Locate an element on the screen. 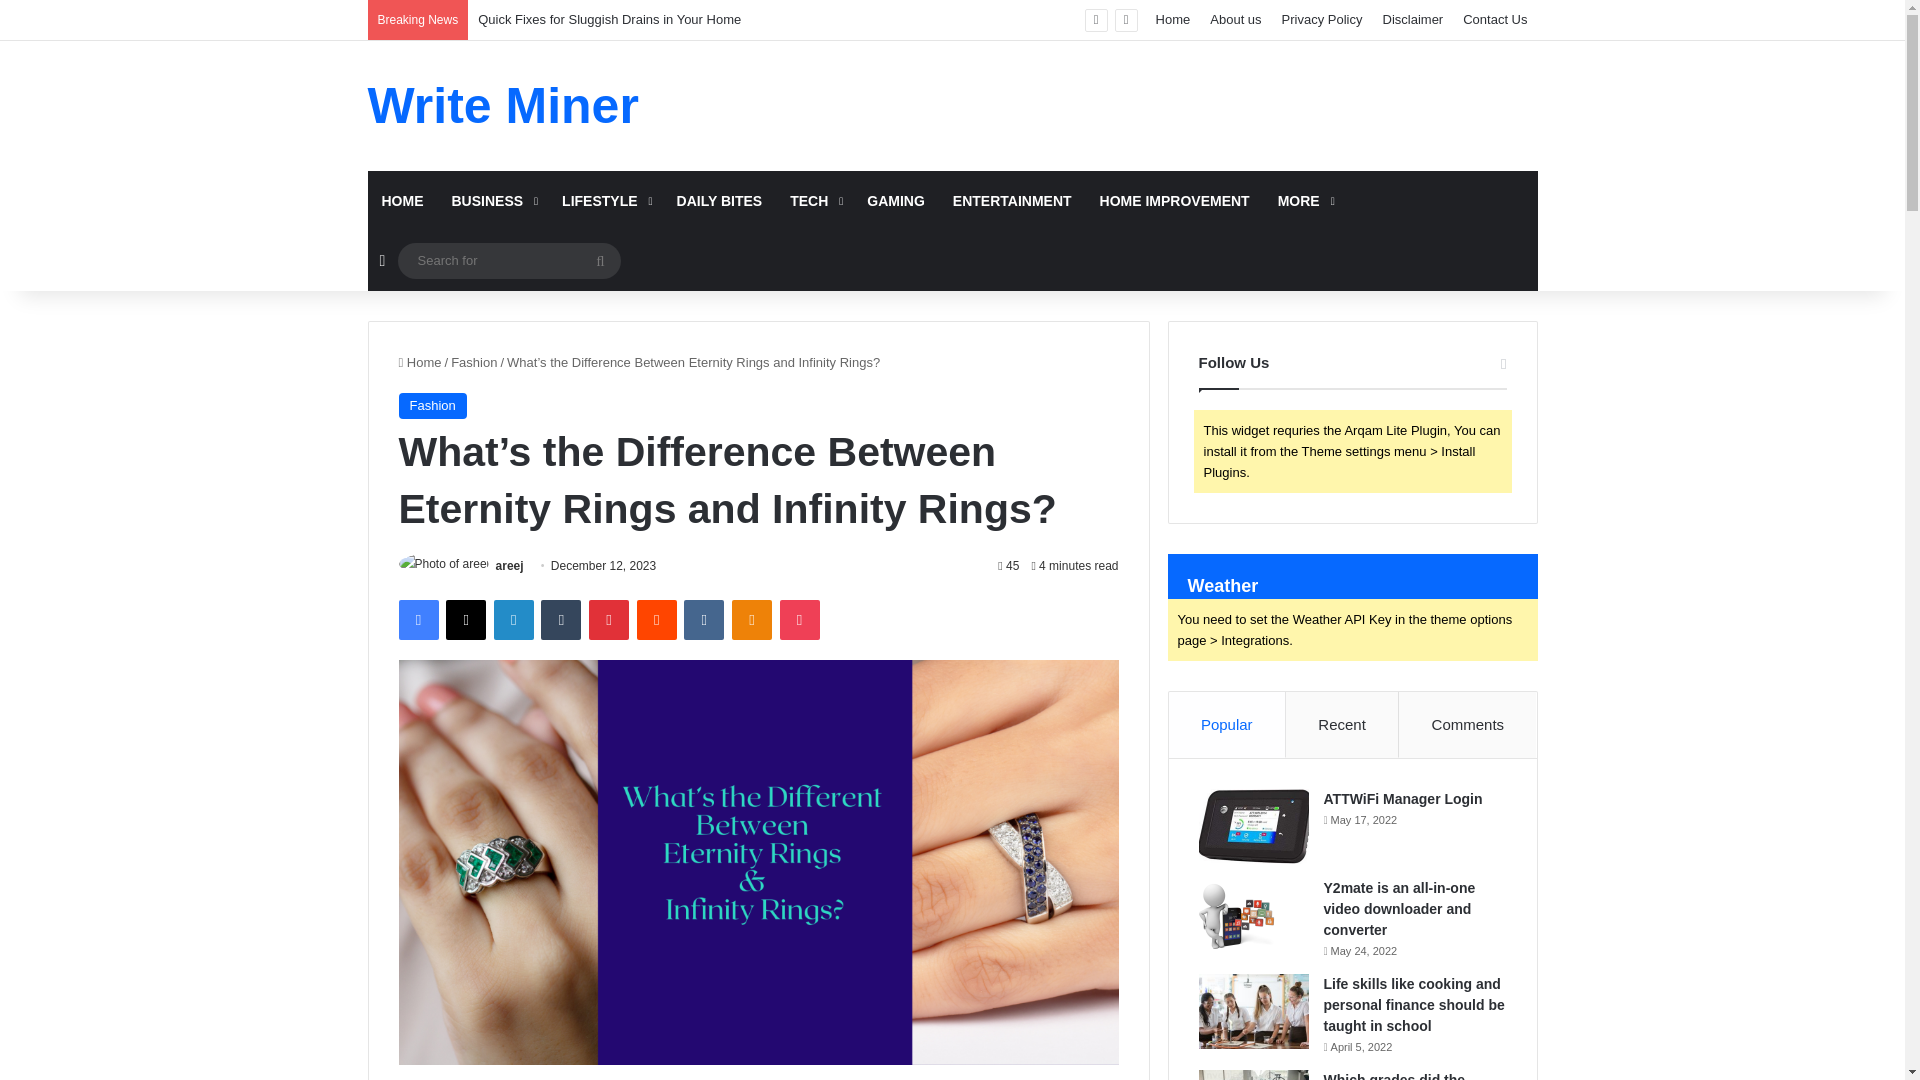 The image size is (1920, 1080). Reddit is located at coordinates (657, 620).